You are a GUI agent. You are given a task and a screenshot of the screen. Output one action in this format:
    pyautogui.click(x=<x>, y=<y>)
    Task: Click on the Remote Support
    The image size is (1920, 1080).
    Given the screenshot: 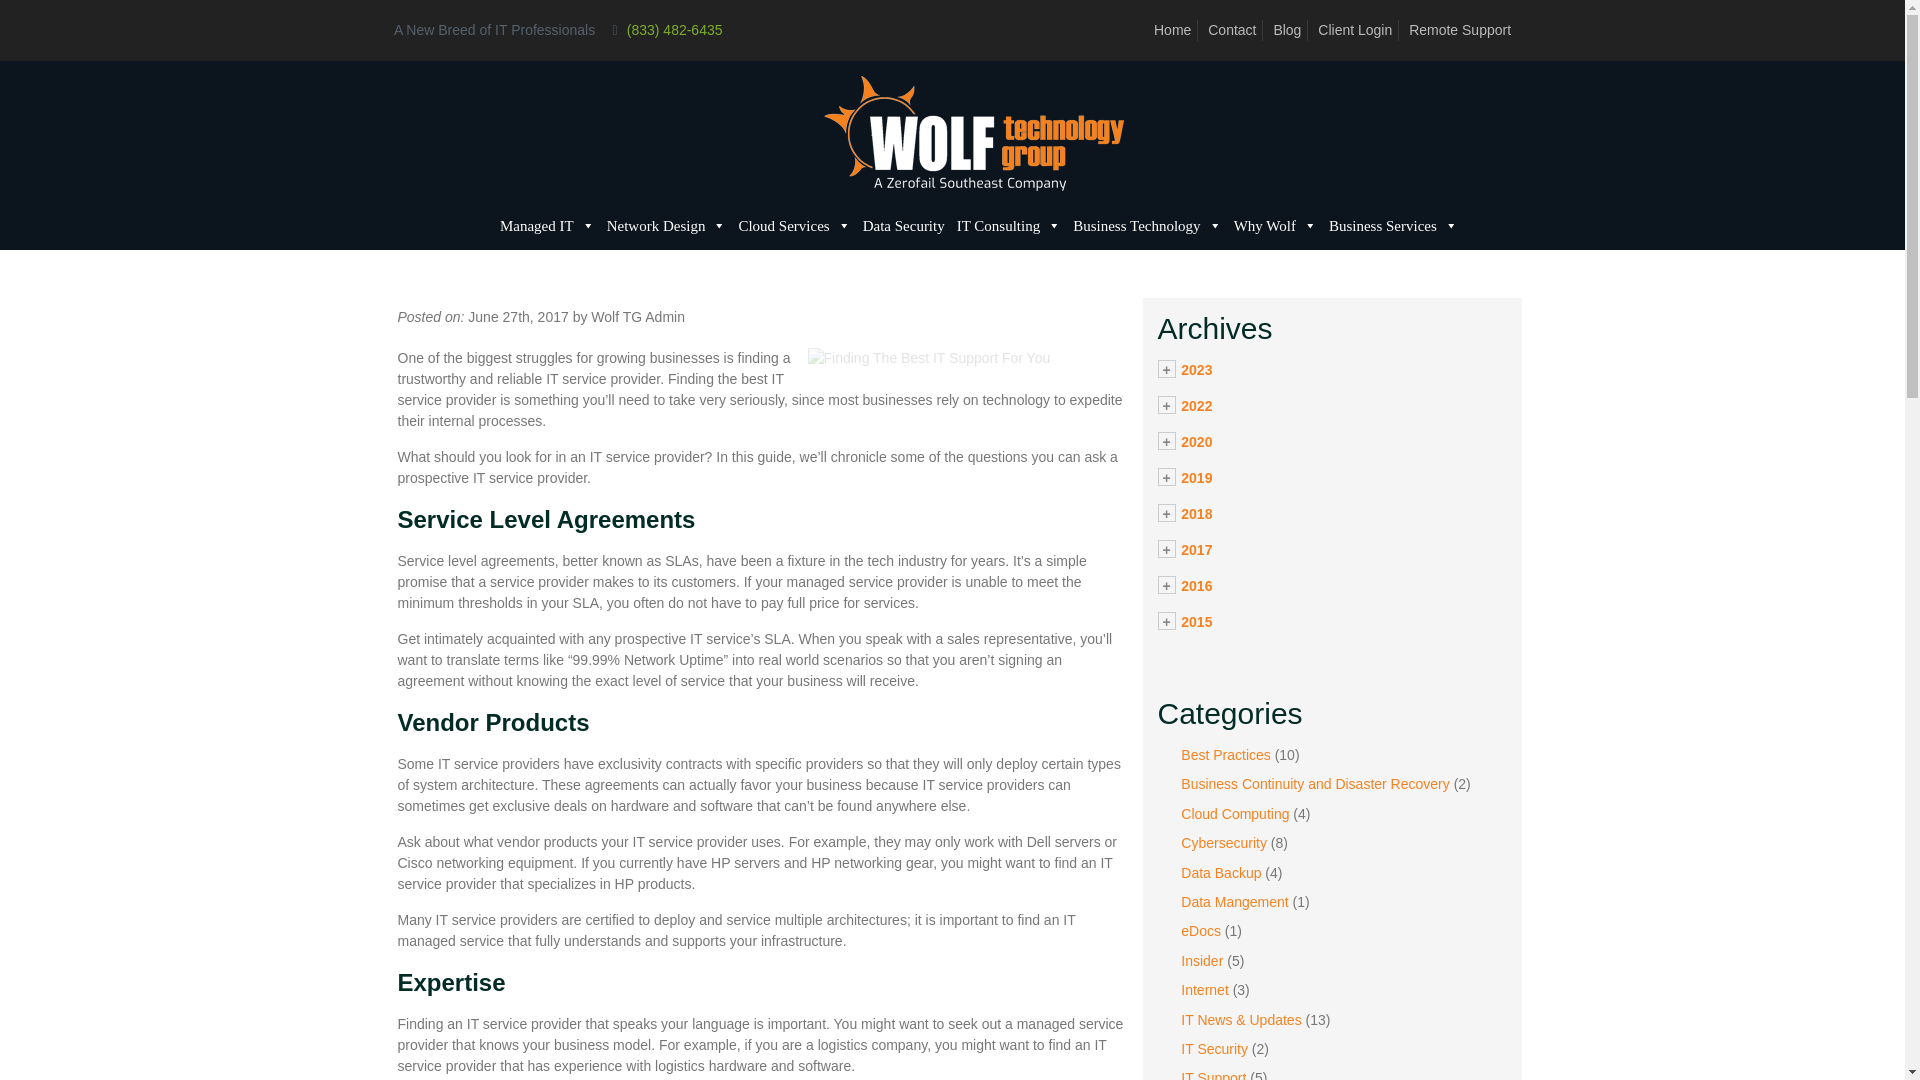 What is the action you would take?
    pyautogui.click(x=1460, y=29)
    